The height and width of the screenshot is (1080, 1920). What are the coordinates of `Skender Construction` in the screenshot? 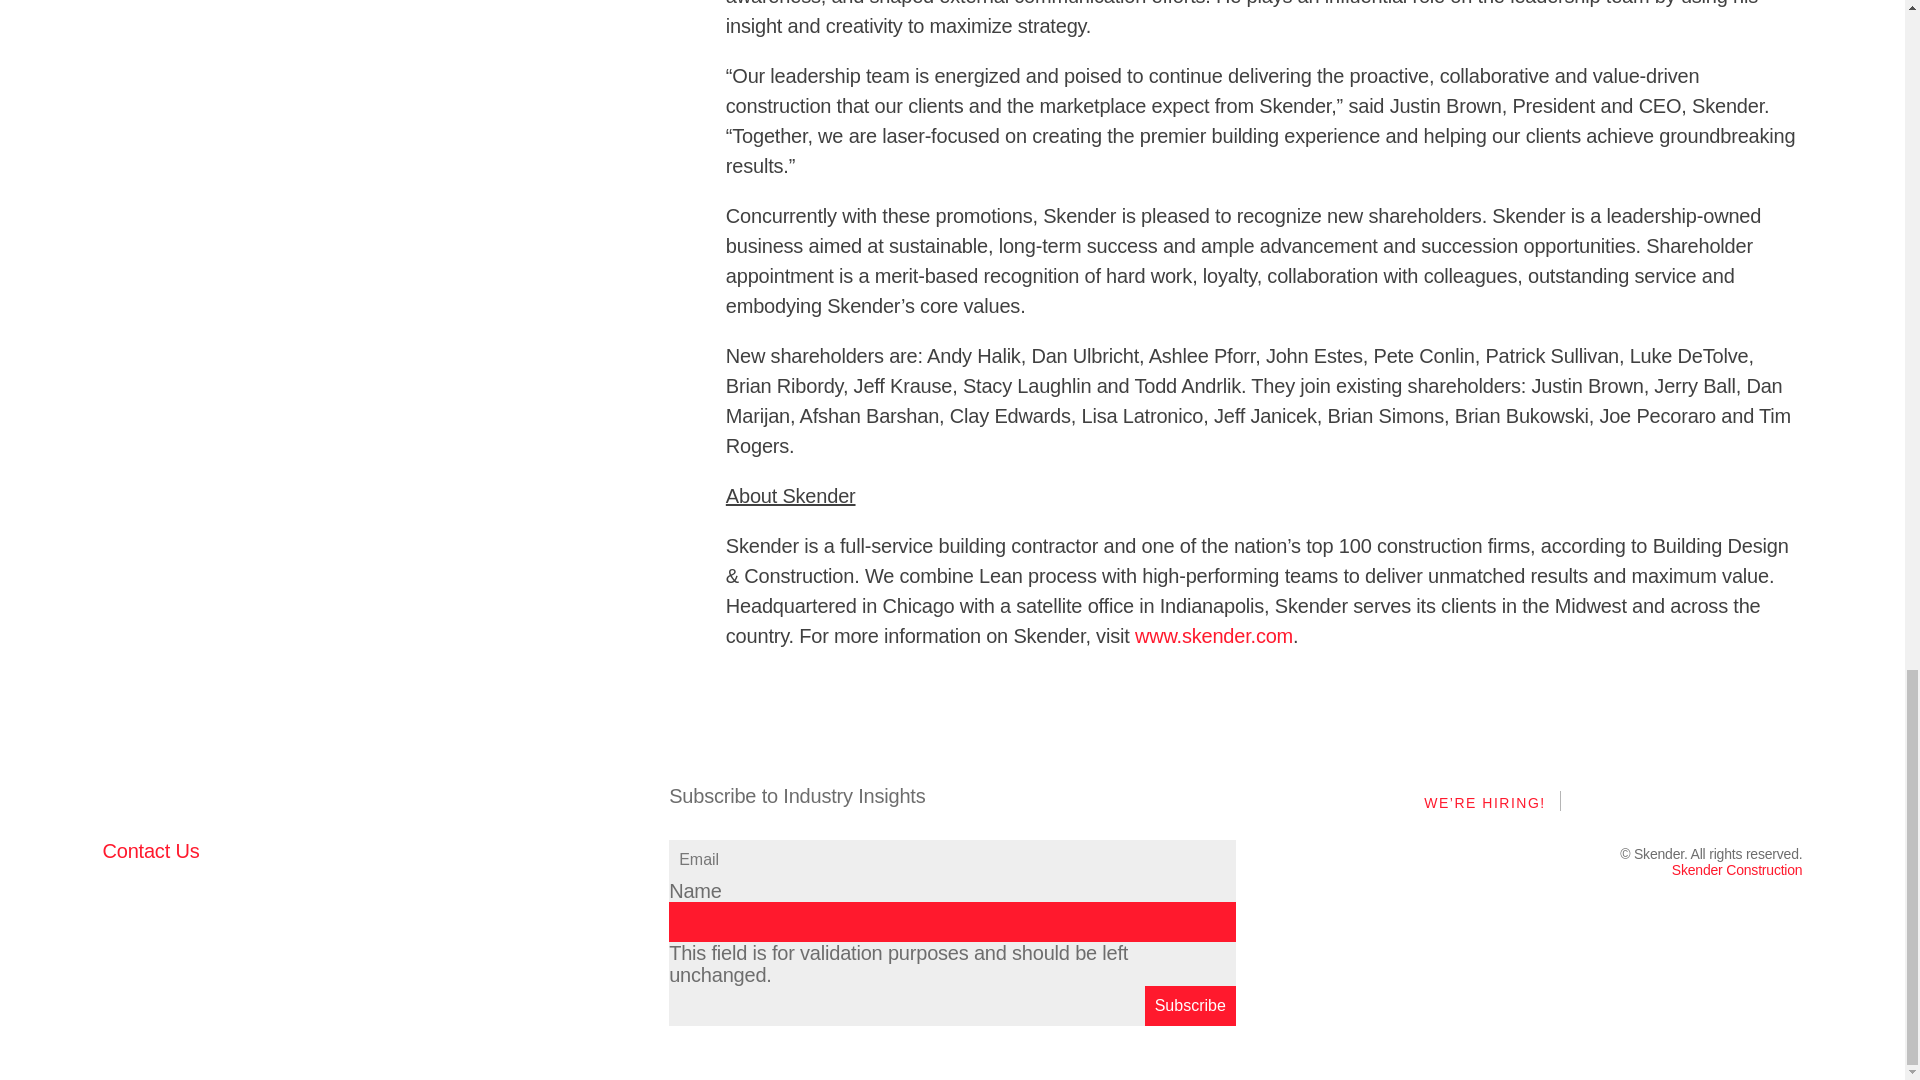 It's located at (1737, 870).